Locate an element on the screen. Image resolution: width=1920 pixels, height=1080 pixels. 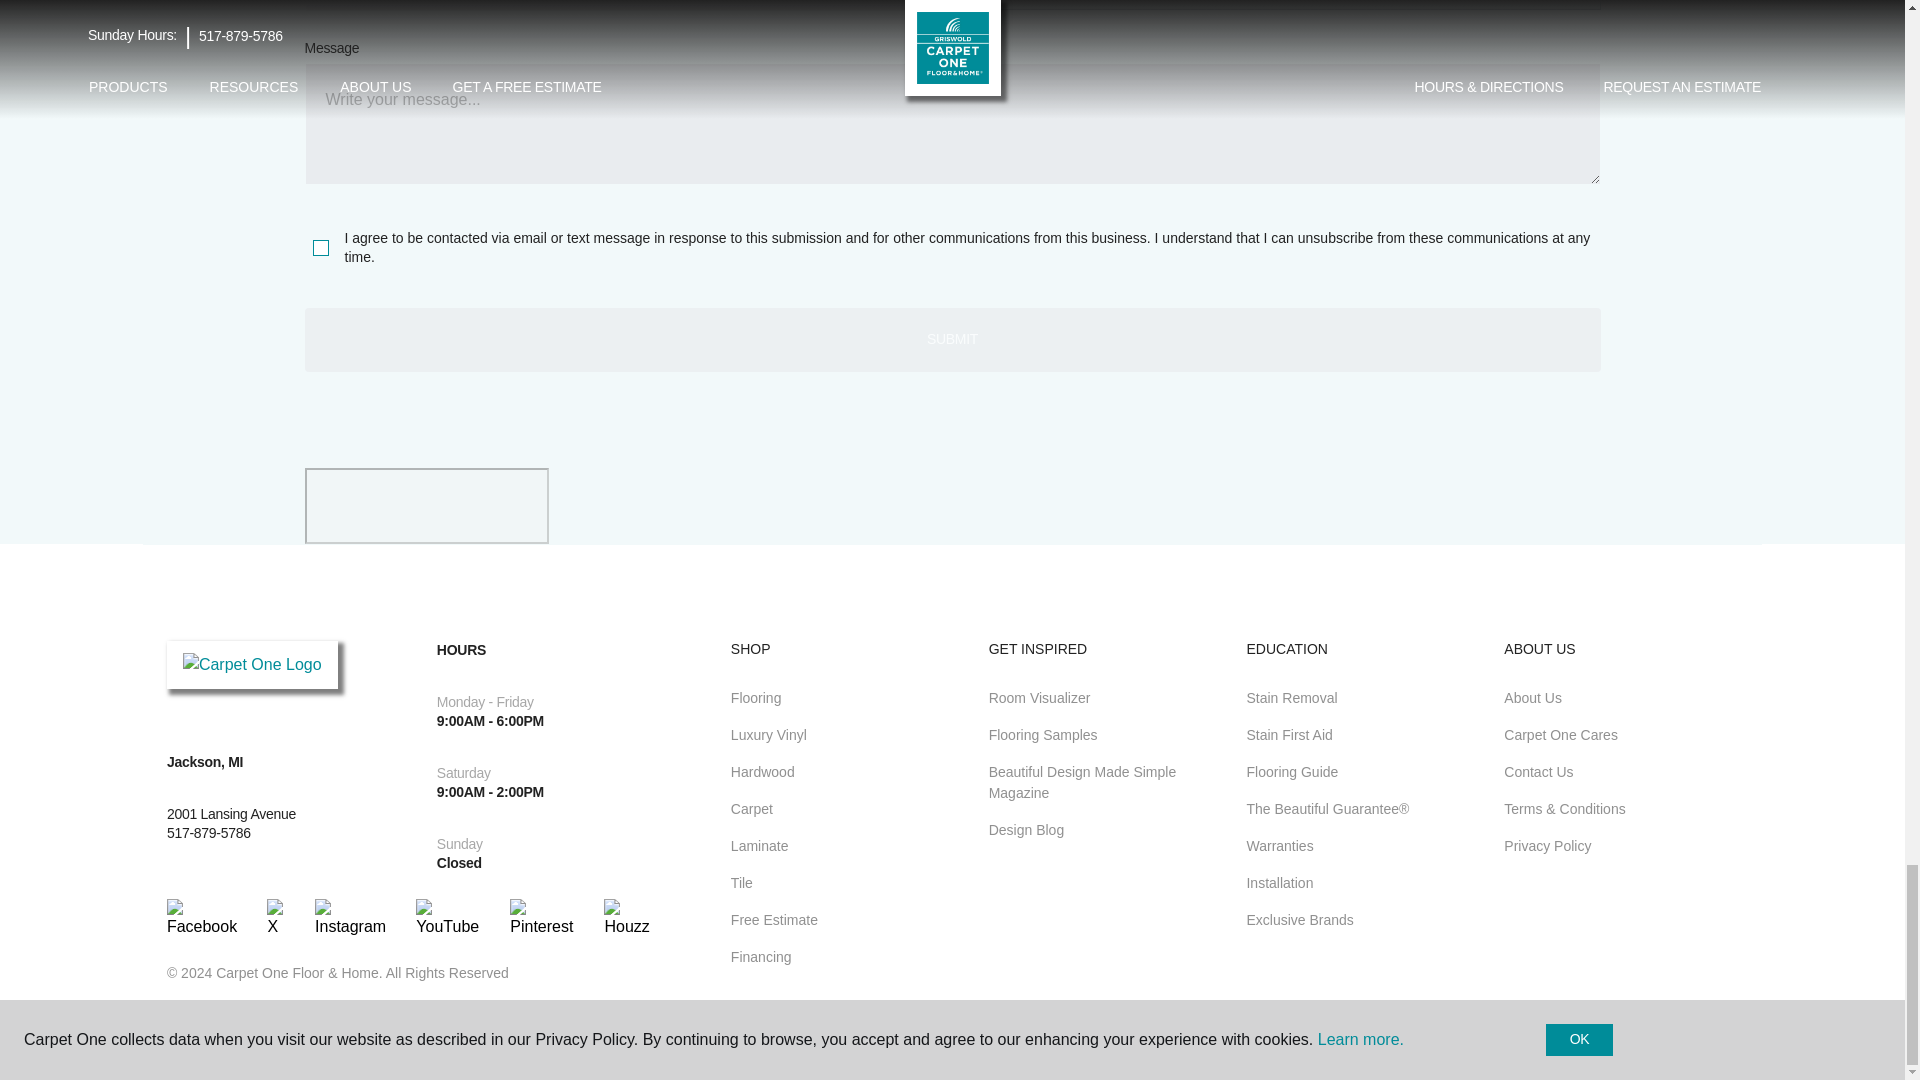
PostalCode is located at coordinates (622, 6).